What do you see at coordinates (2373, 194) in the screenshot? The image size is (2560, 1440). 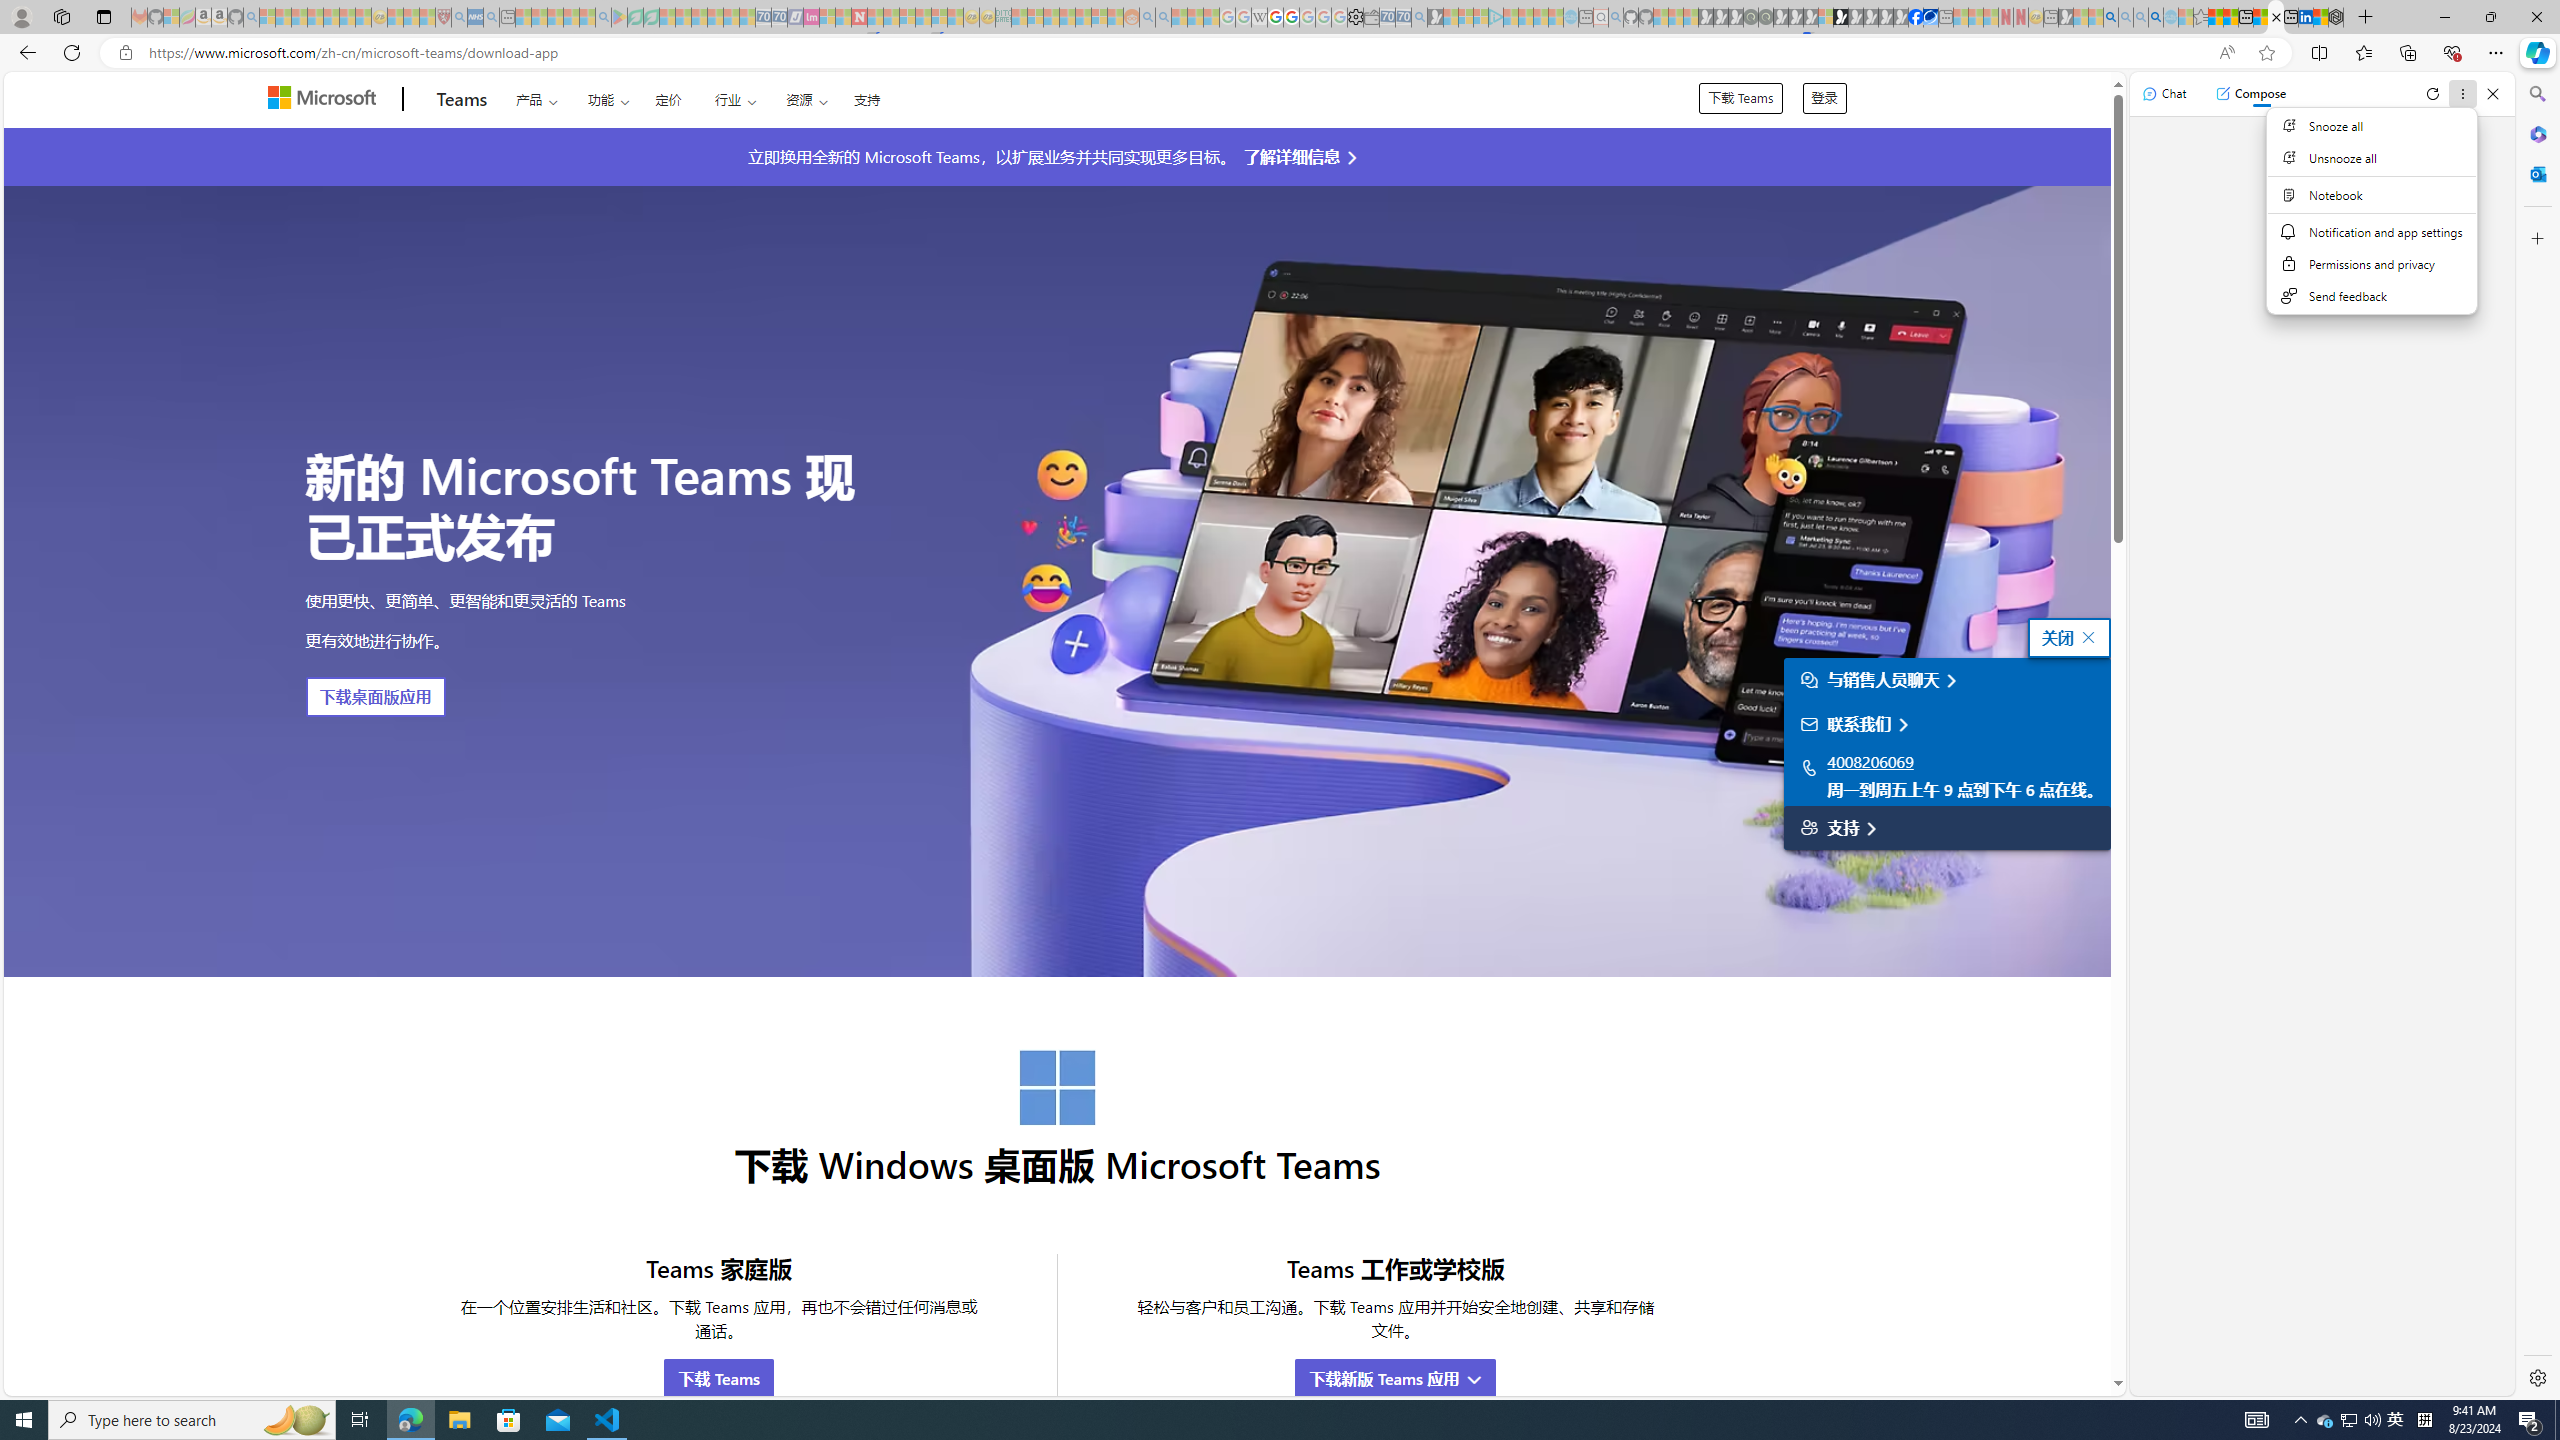 I see `Notebook` at bounding box center [2373, 194].